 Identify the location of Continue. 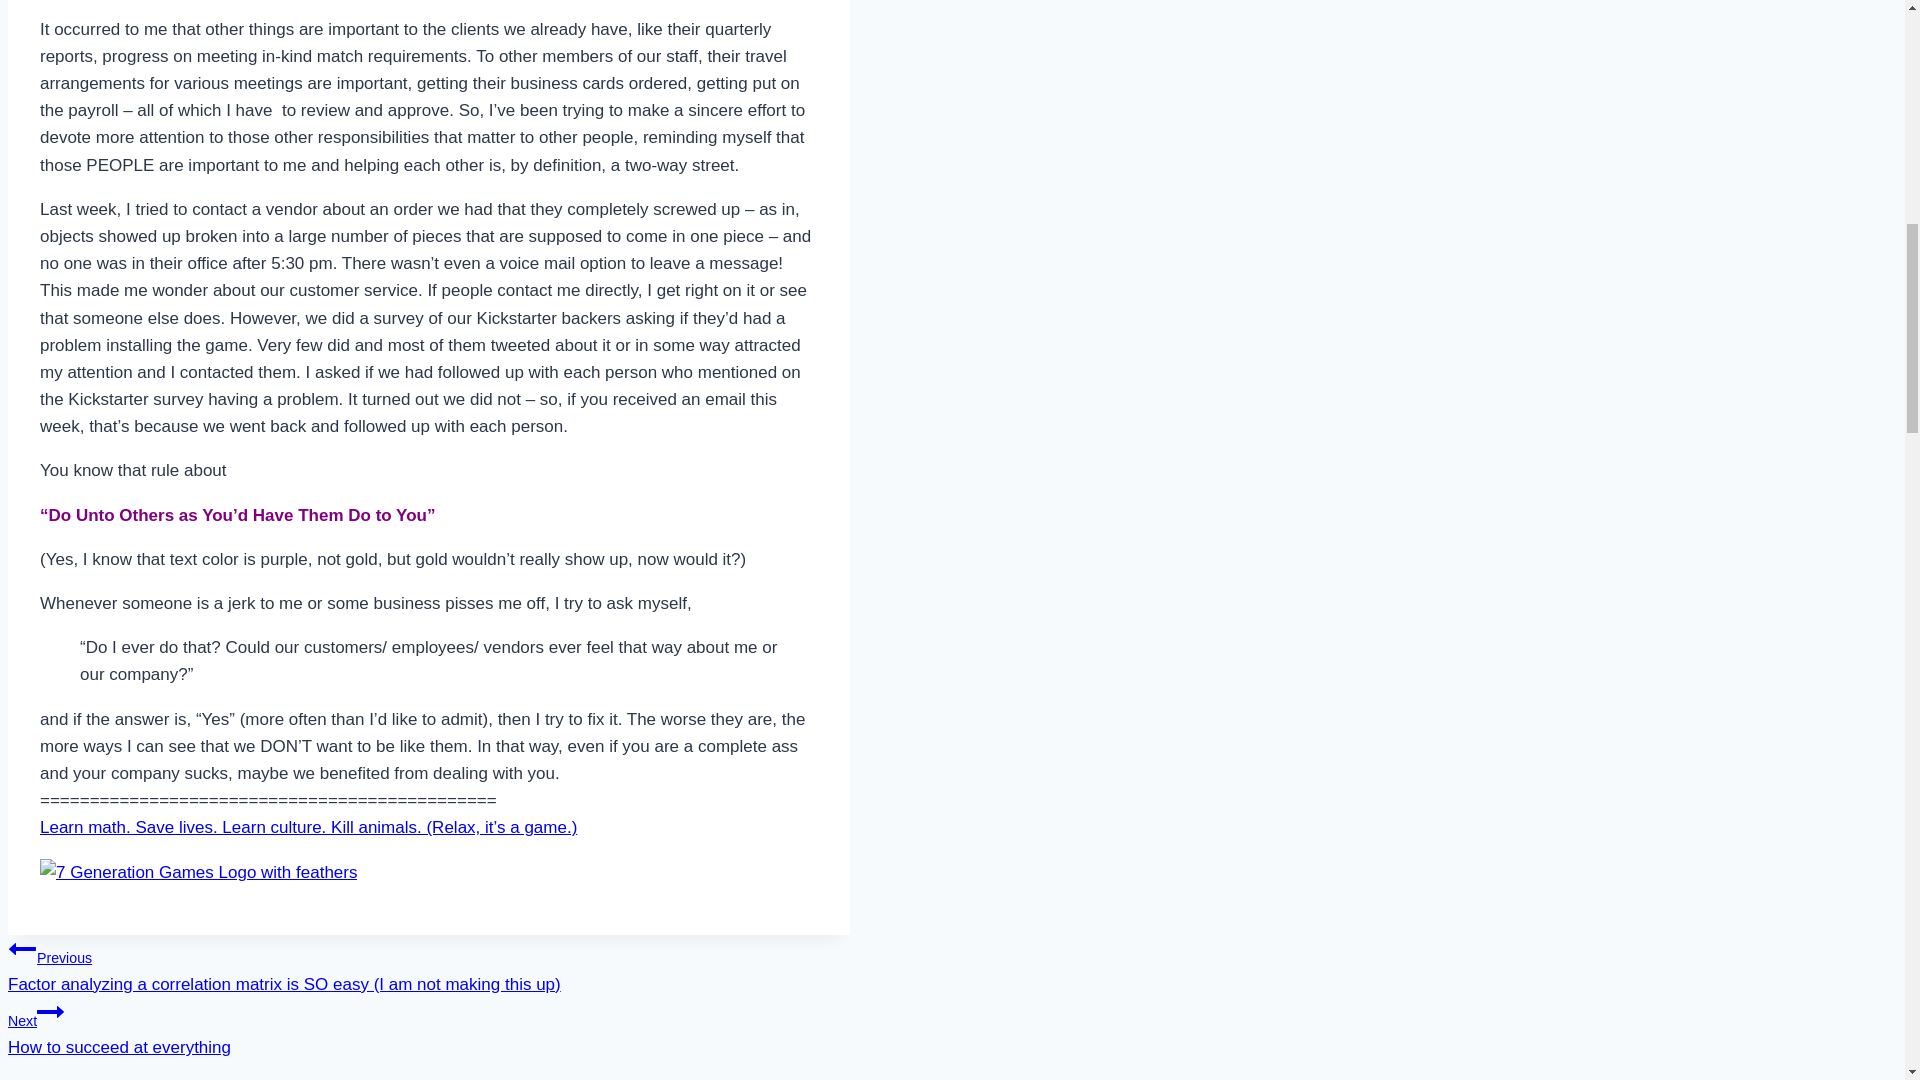
(50, 1012).